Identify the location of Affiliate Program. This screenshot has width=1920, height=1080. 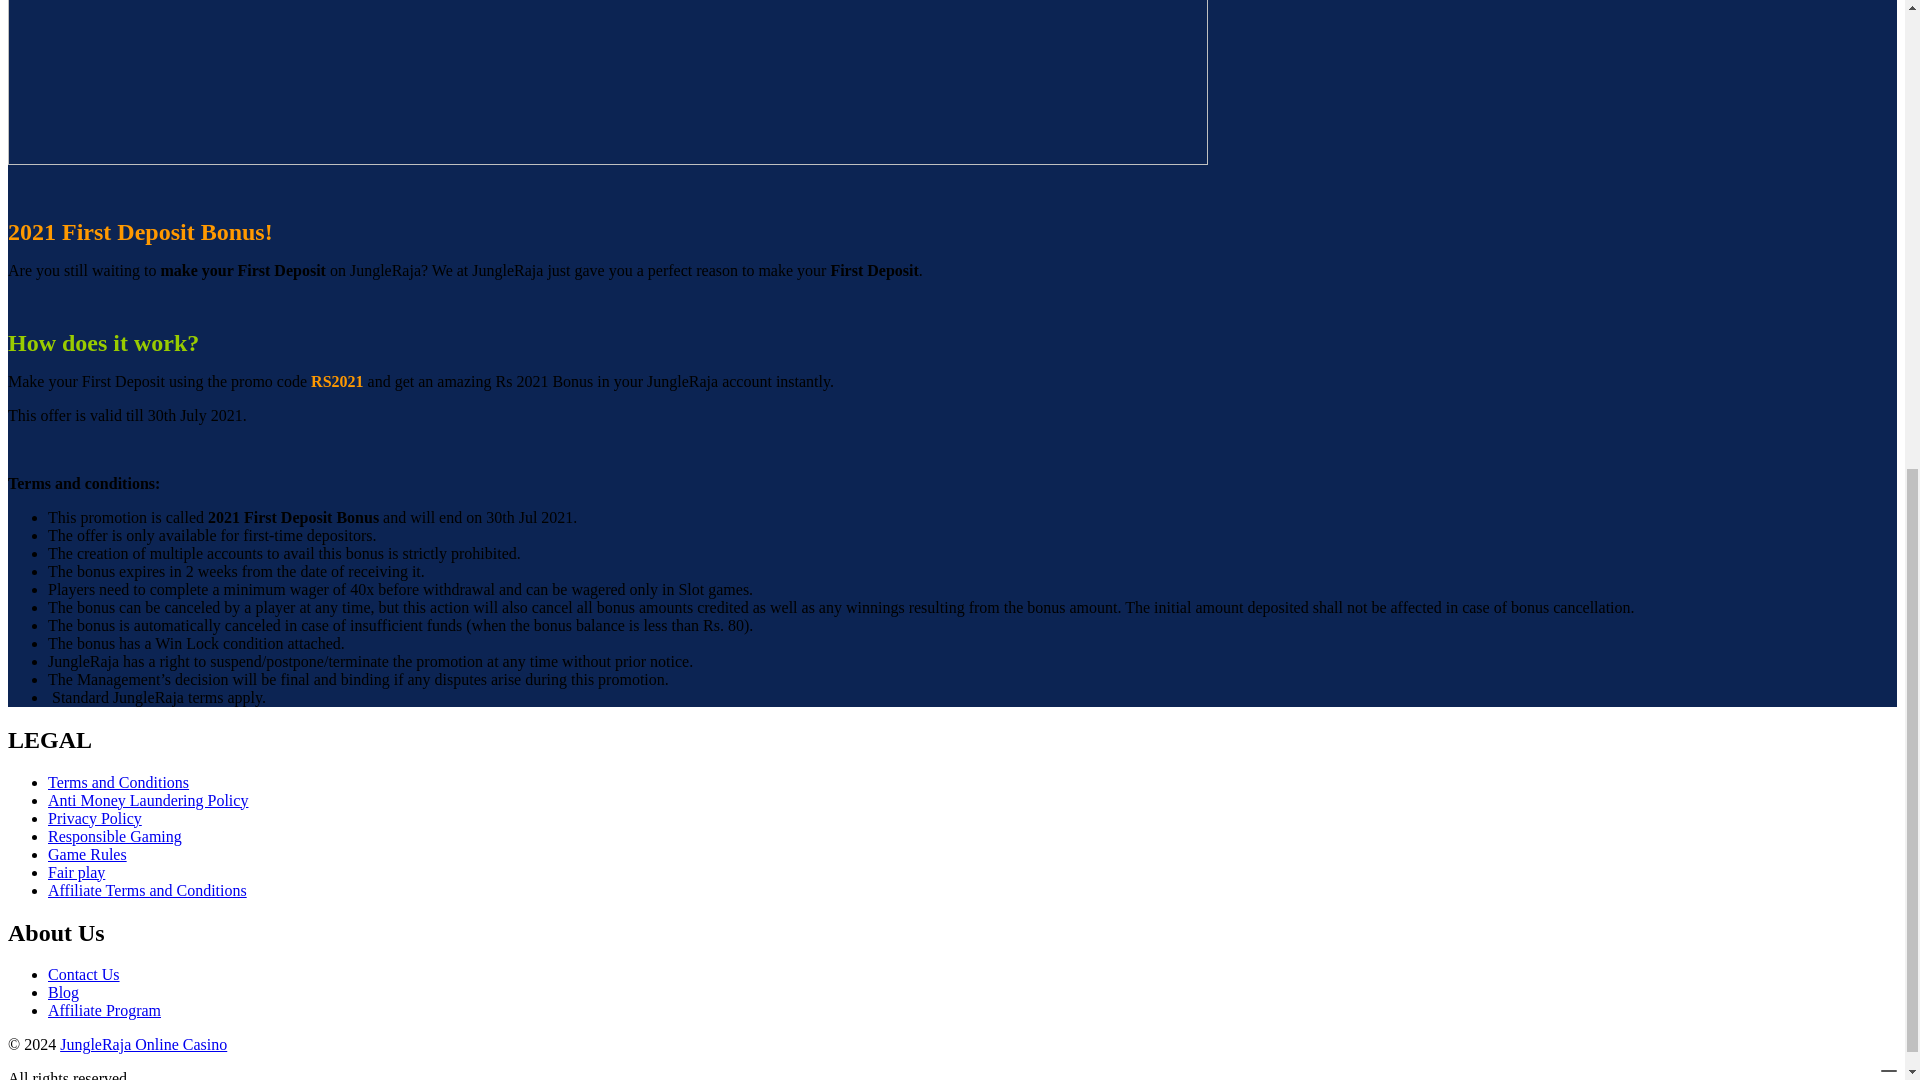
(104, 1010).